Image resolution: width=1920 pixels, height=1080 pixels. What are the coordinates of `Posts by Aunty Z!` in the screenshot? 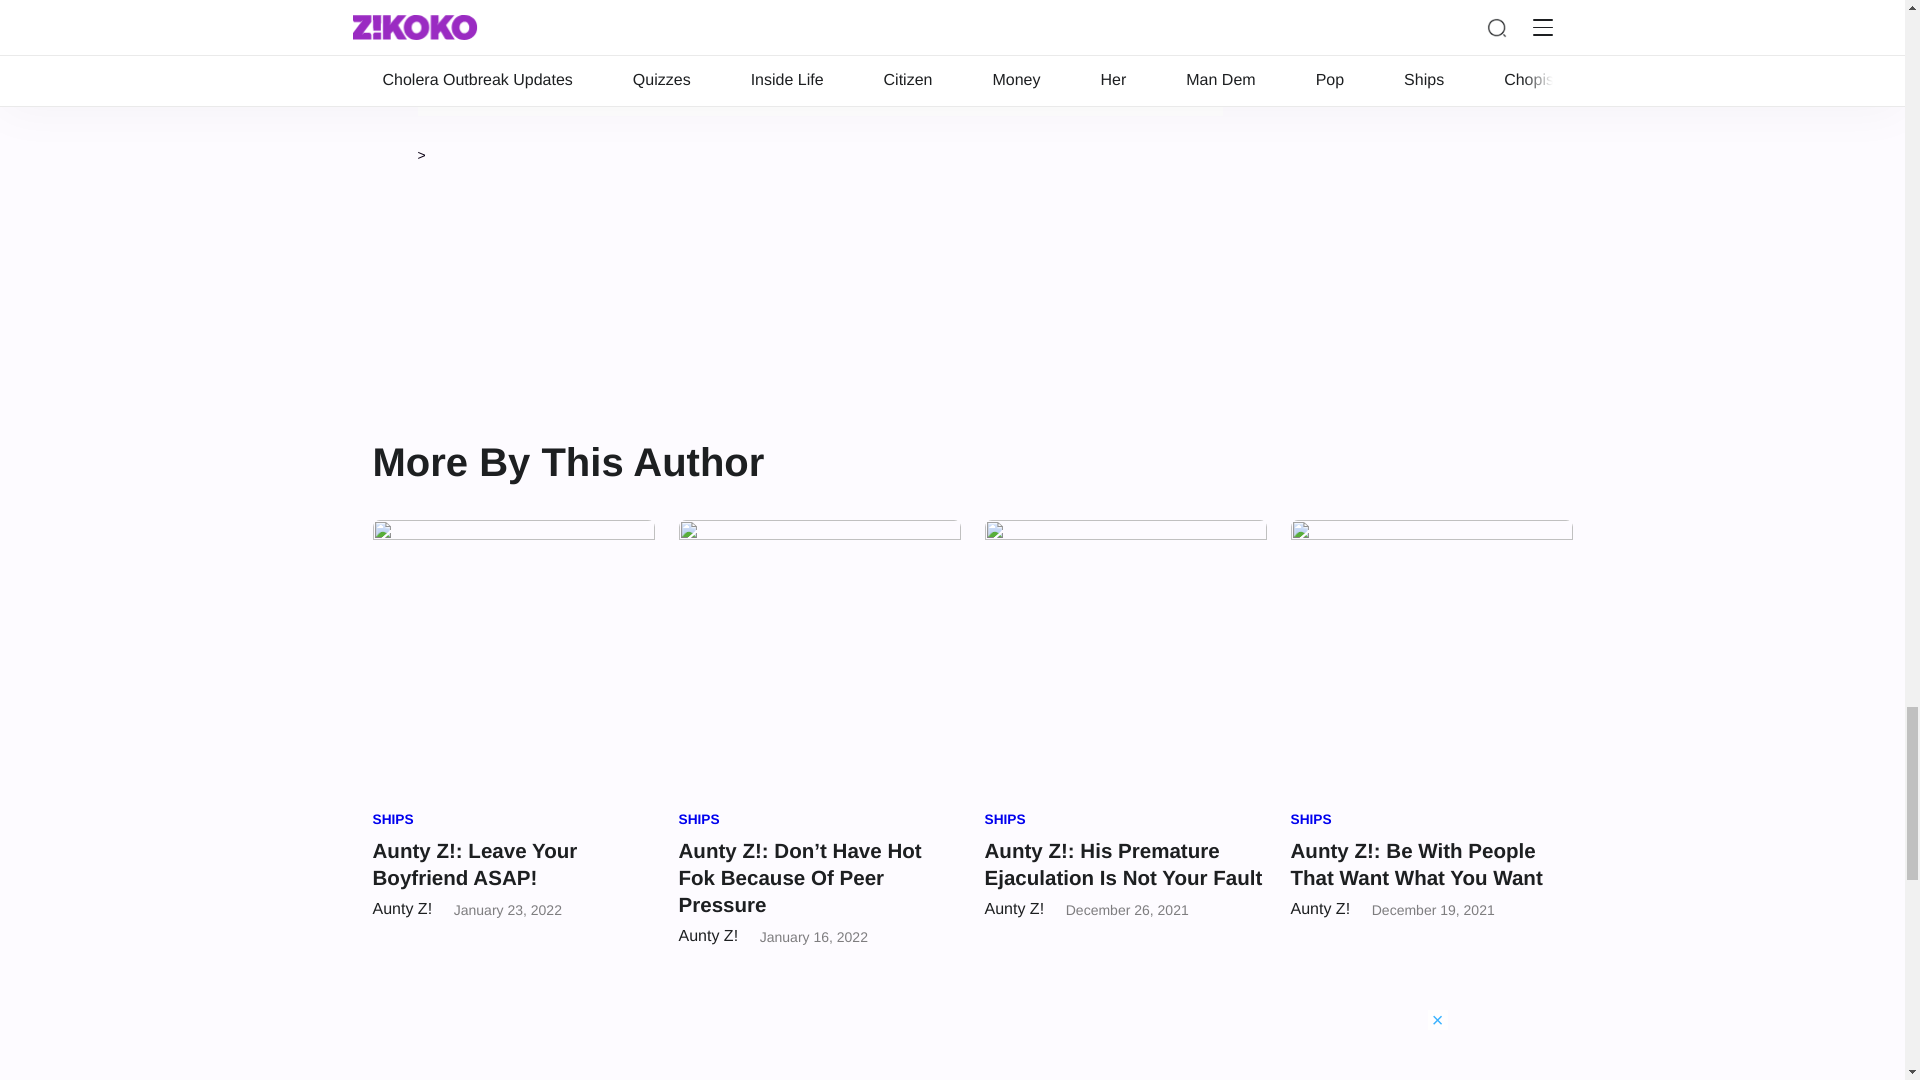 It's located at (707, 936).